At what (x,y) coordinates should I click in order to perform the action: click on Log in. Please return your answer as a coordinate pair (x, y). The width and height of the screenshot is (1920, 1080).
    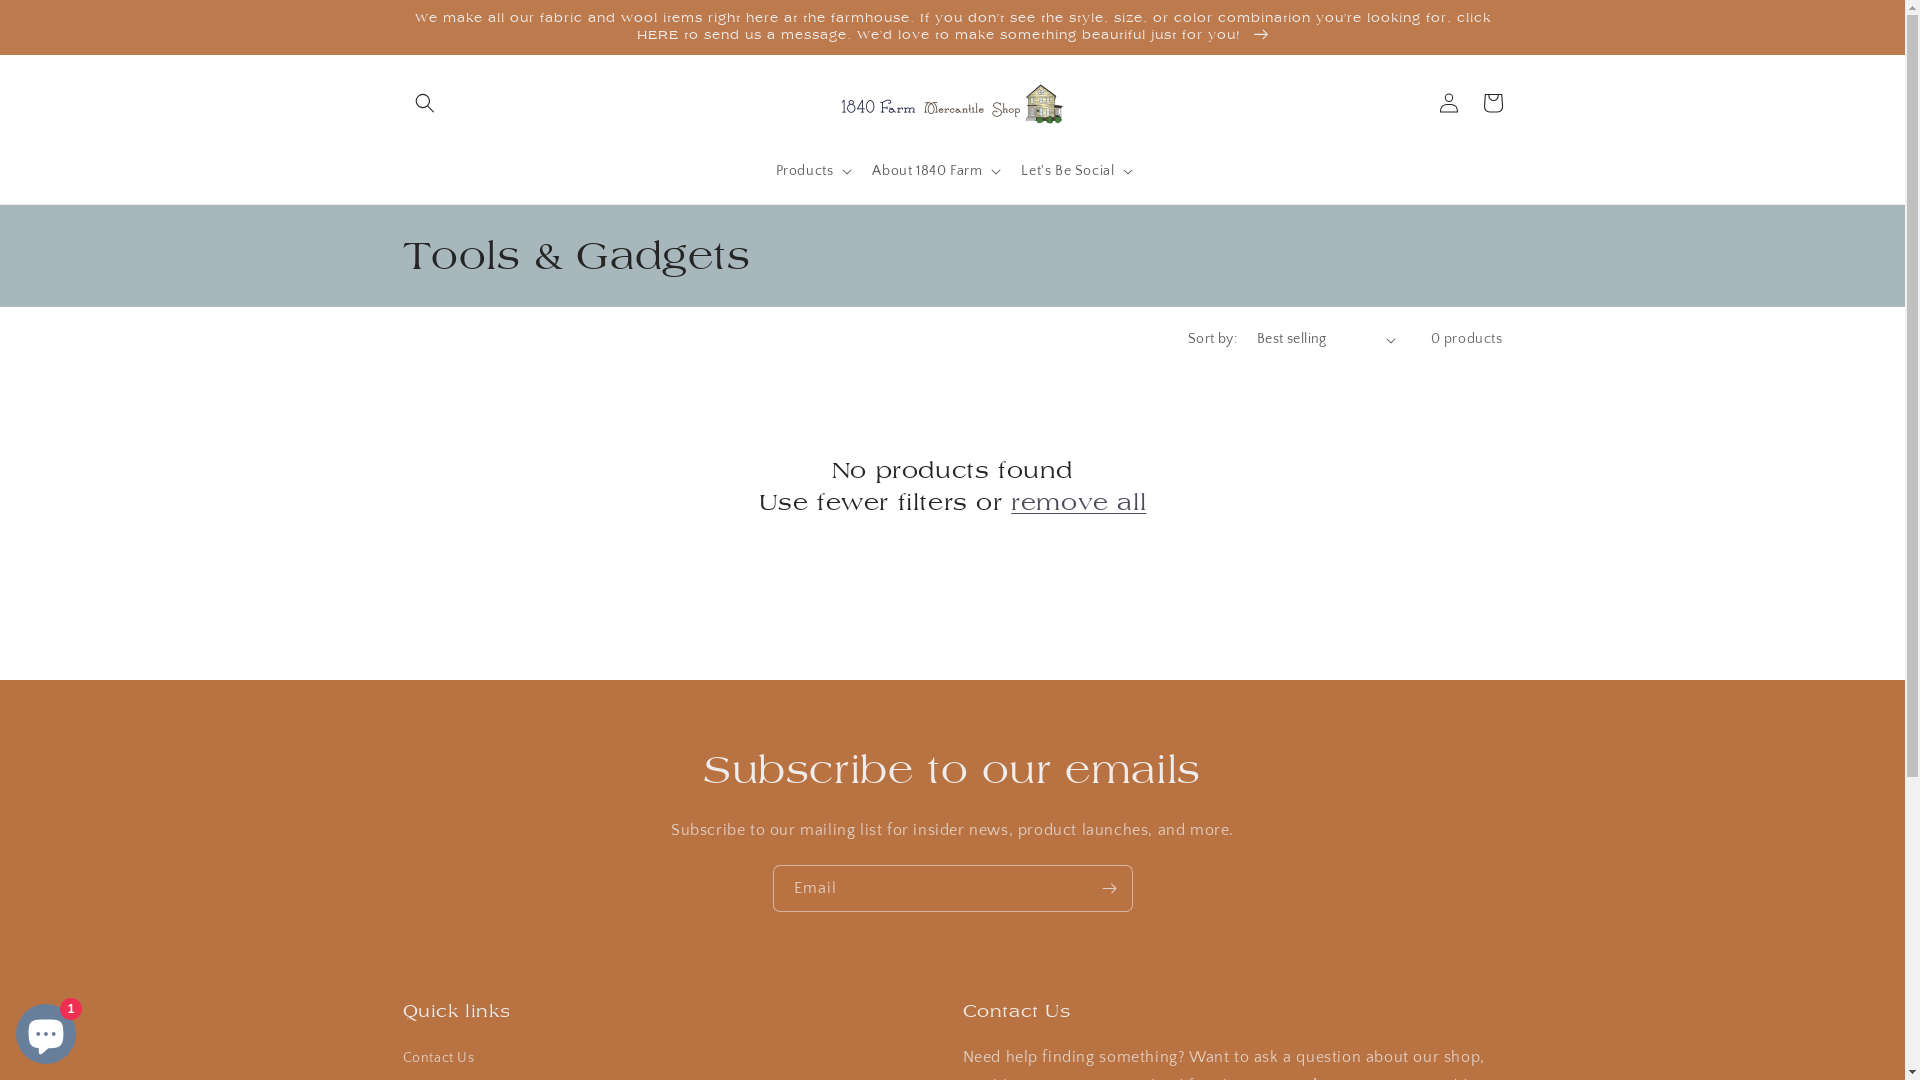
    Looking at the image, I should click on (1448, 103).